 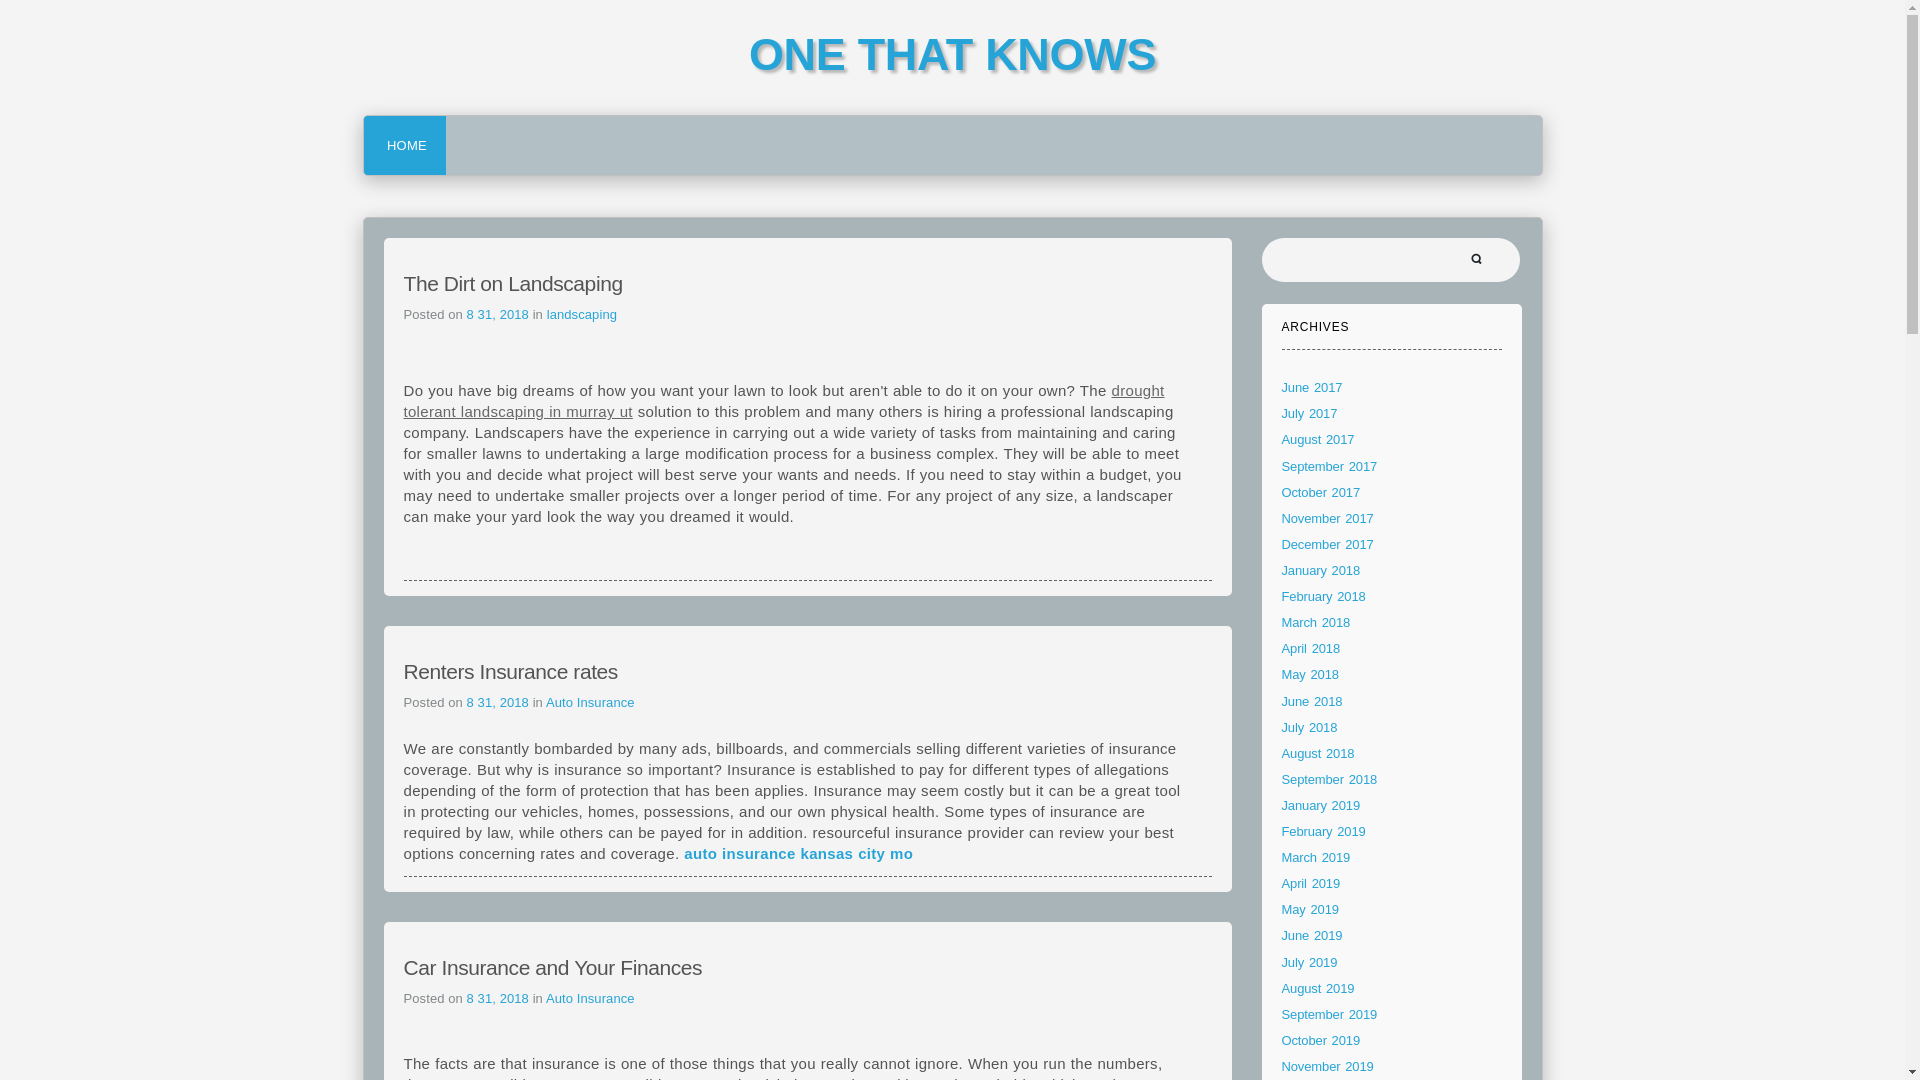 I want to click on drought tolerant landscaping in murray ut, so click(x=784, y=401).